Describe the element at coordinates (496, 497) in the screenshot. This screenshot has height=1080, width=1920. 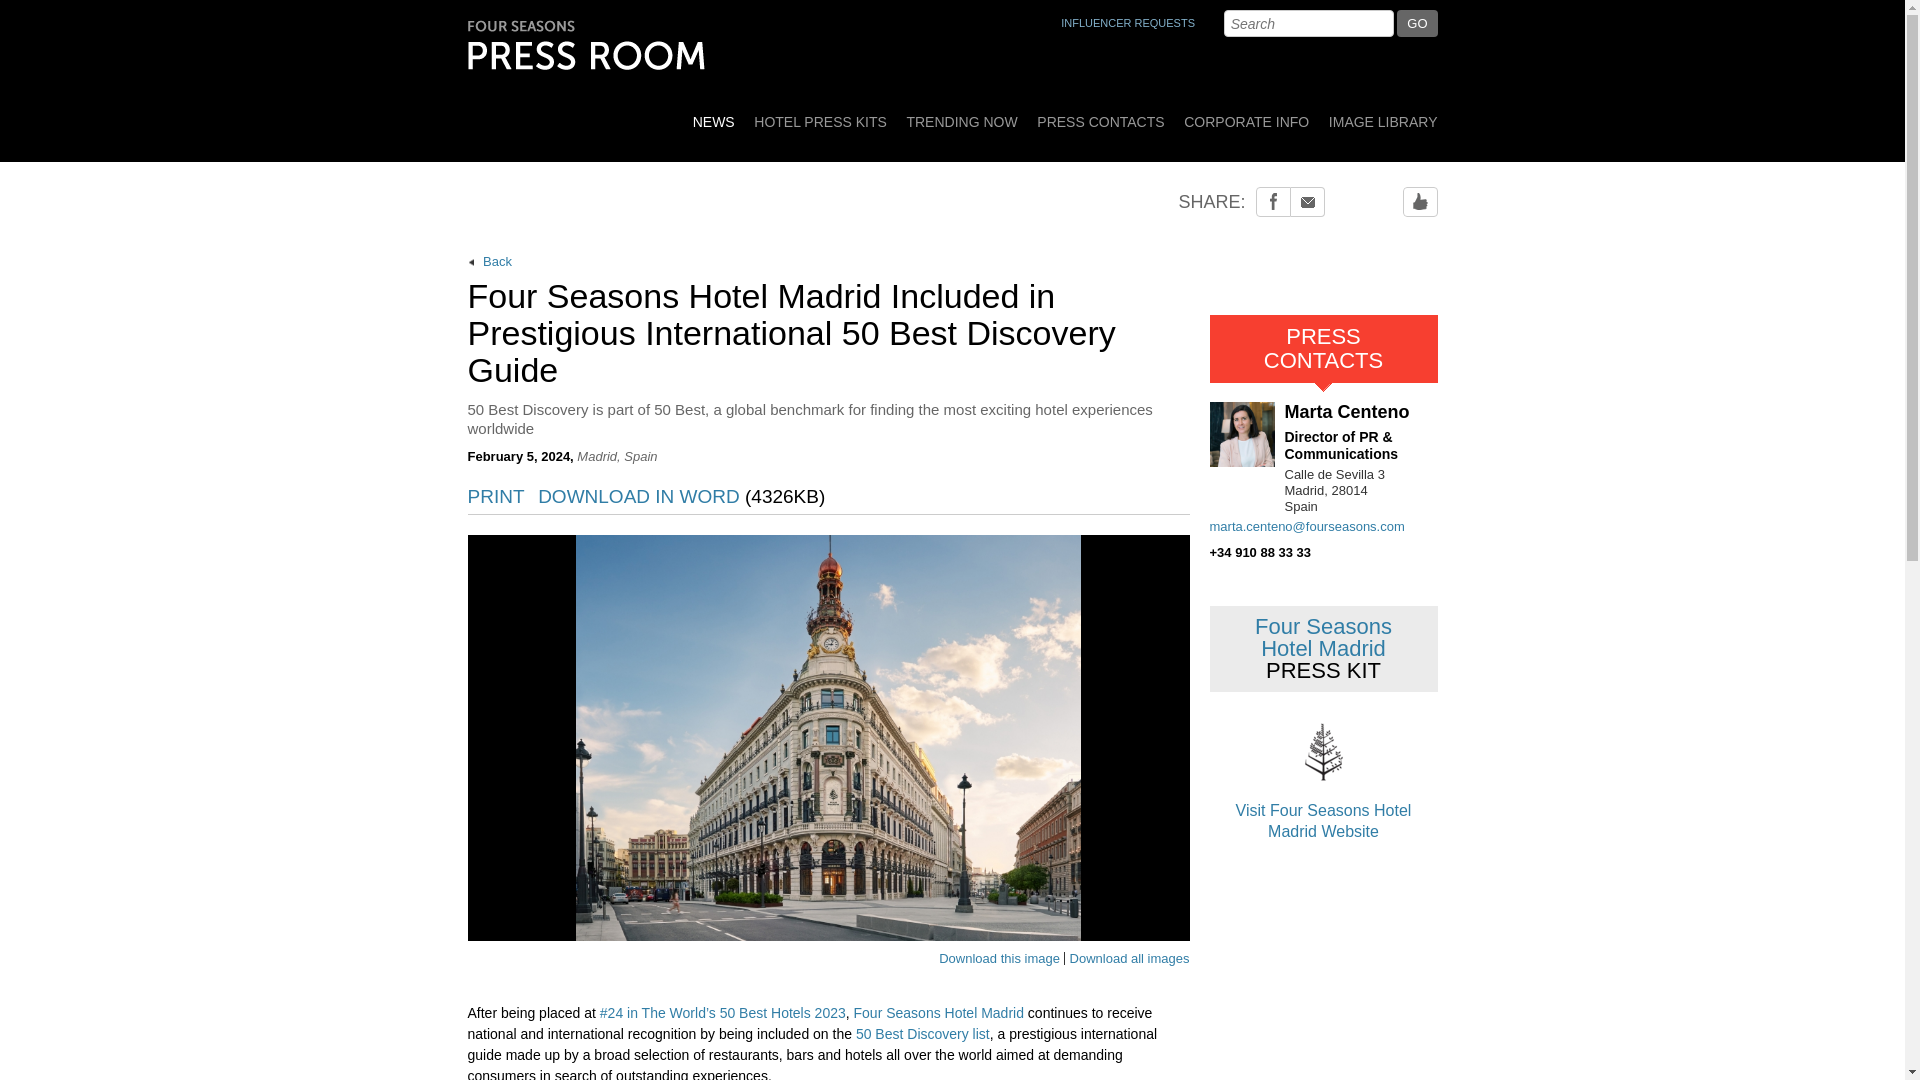
I see `PRINT` at that location.